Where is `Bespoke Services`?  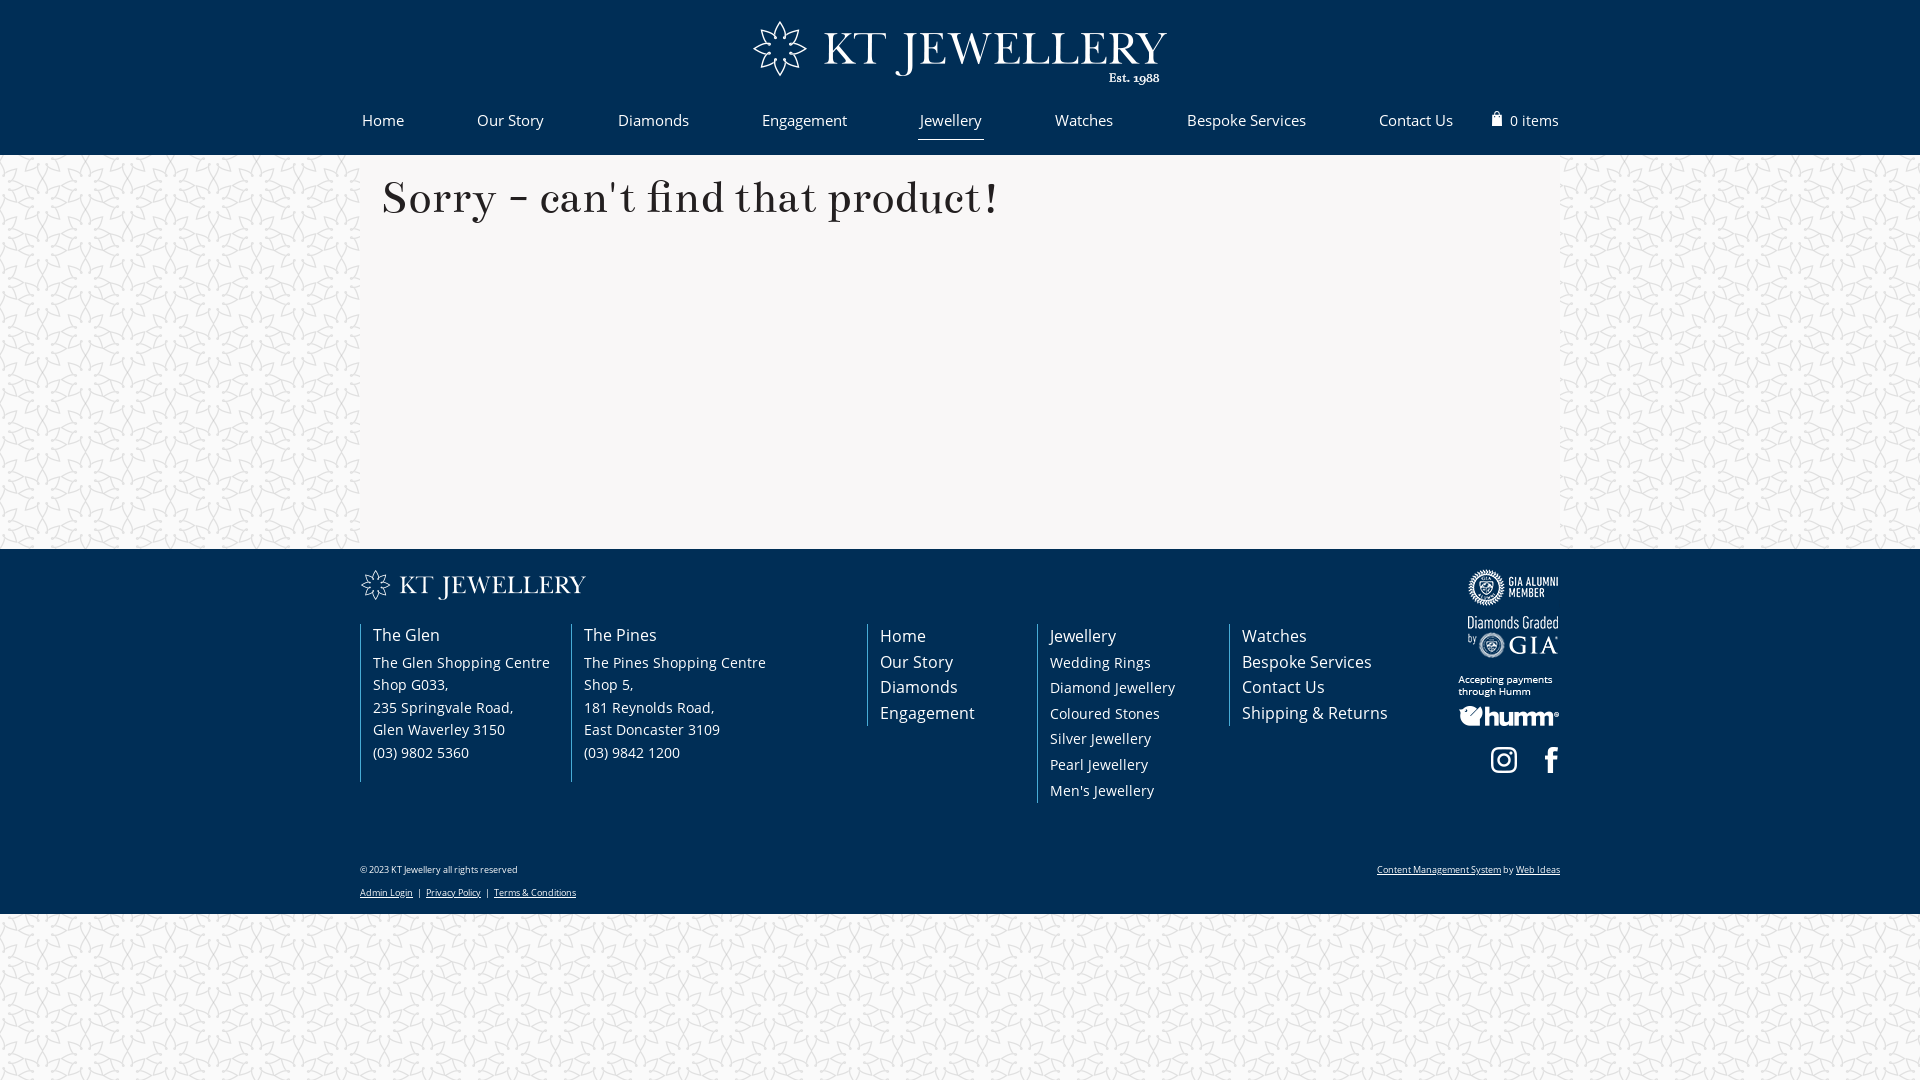
Bespoke Services is located at coordinates (1246, 124).